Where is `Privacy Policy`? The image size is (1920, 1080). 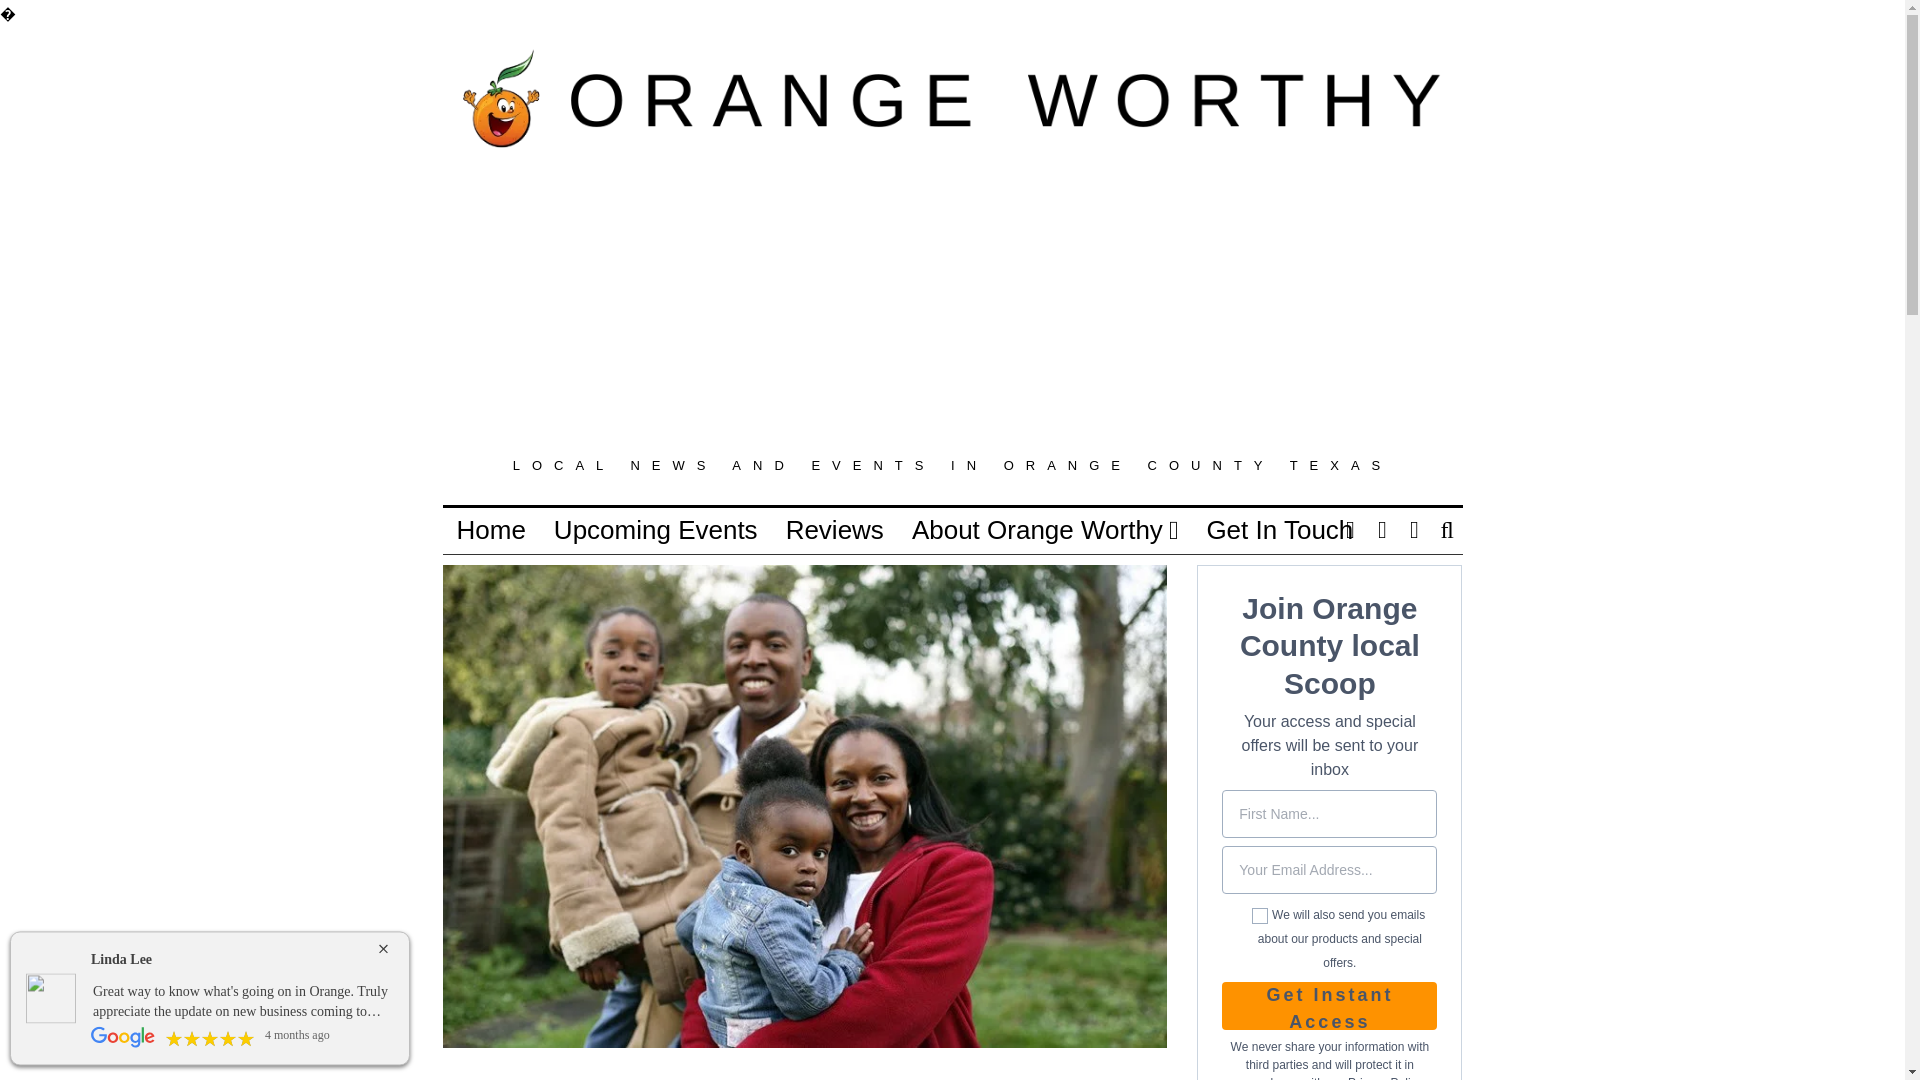 Privacy Policy is located at coordinates (1384, 1078).